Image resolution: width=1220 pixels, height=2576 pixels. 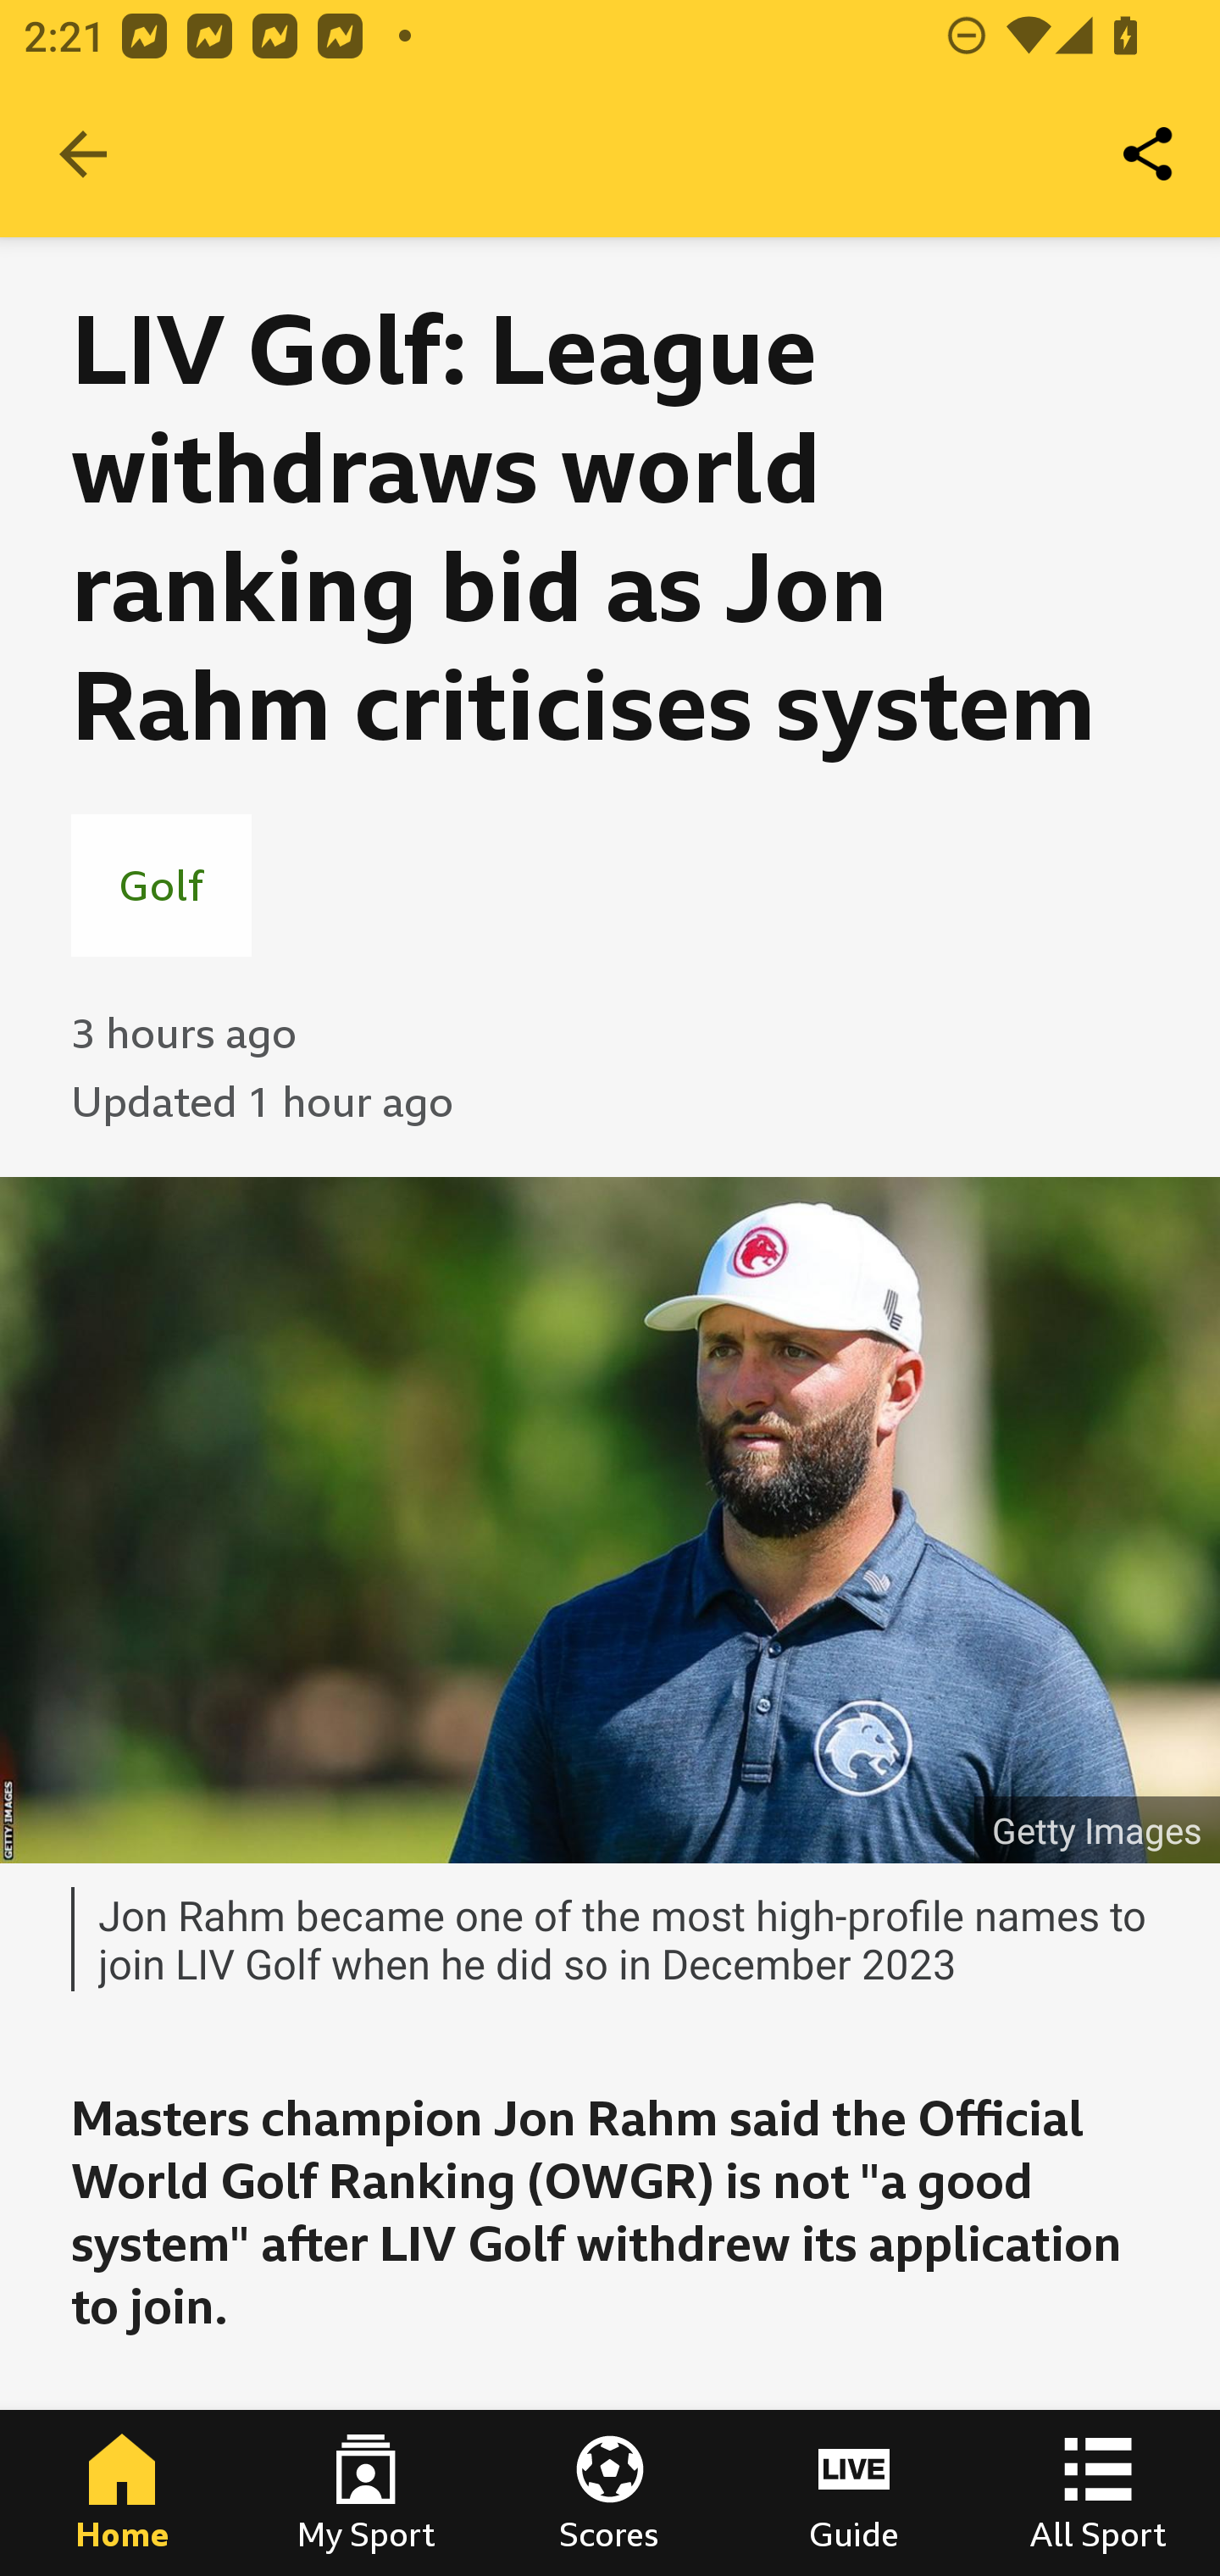 I want to click on All Sport, so click(x=1098, y=2493).